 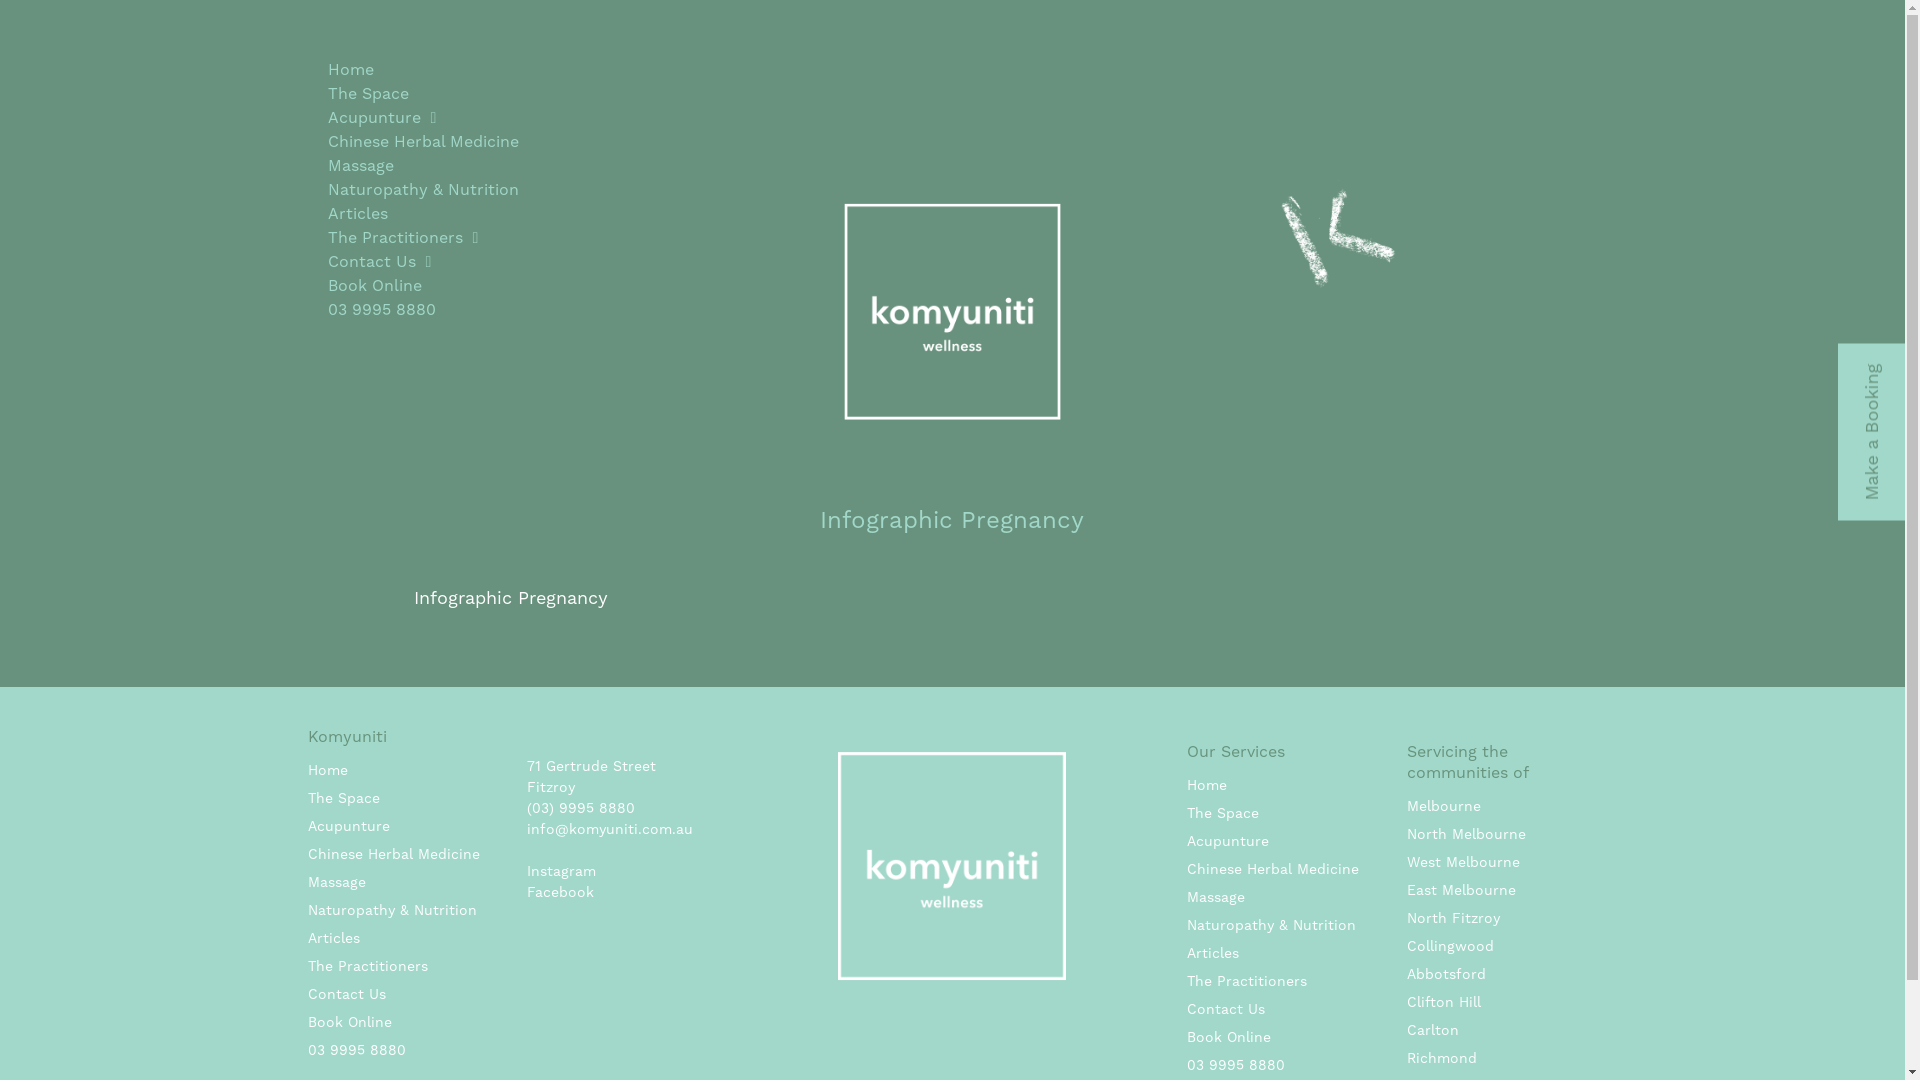 I want to click on Chinese Herbal Medicine, so click(x=424, y=142).